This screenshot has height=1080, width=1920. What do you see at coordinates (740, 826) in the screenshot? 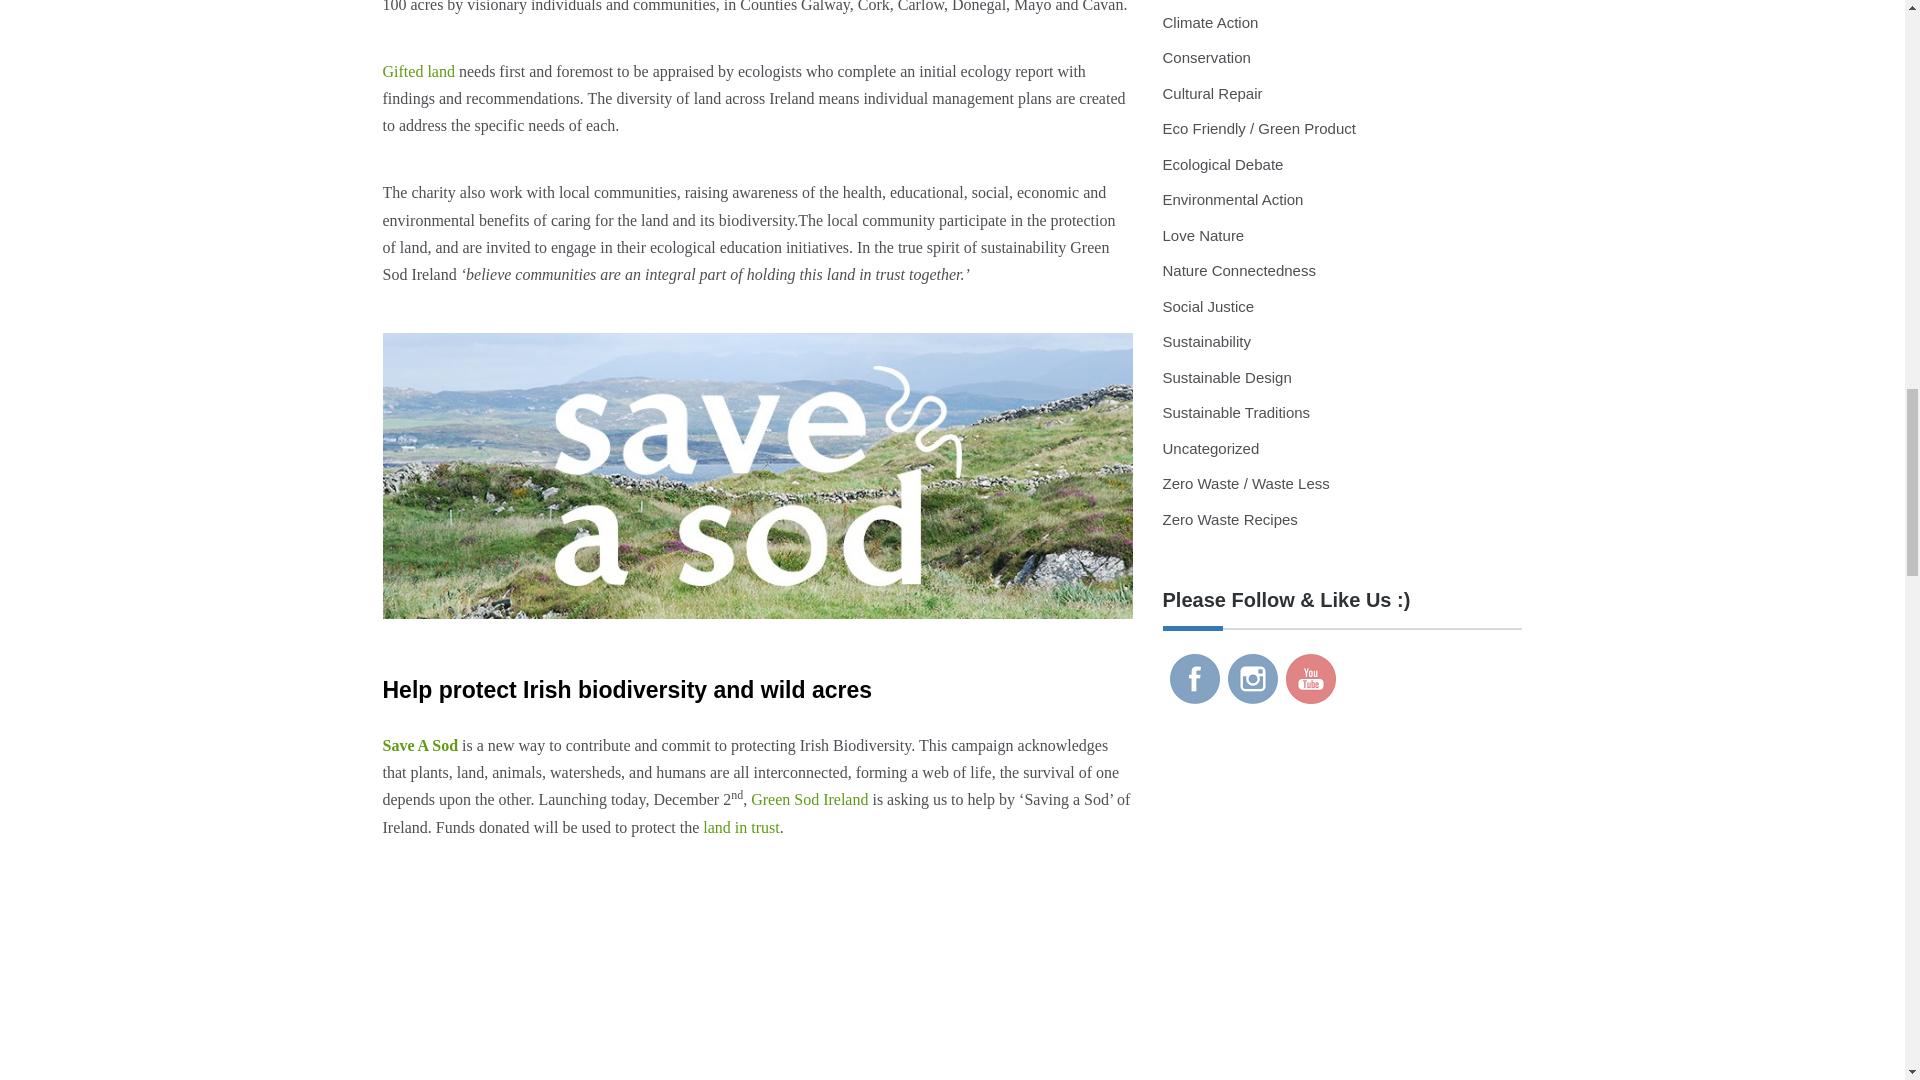
I see `land in trust` at bounding box center [740, 826].